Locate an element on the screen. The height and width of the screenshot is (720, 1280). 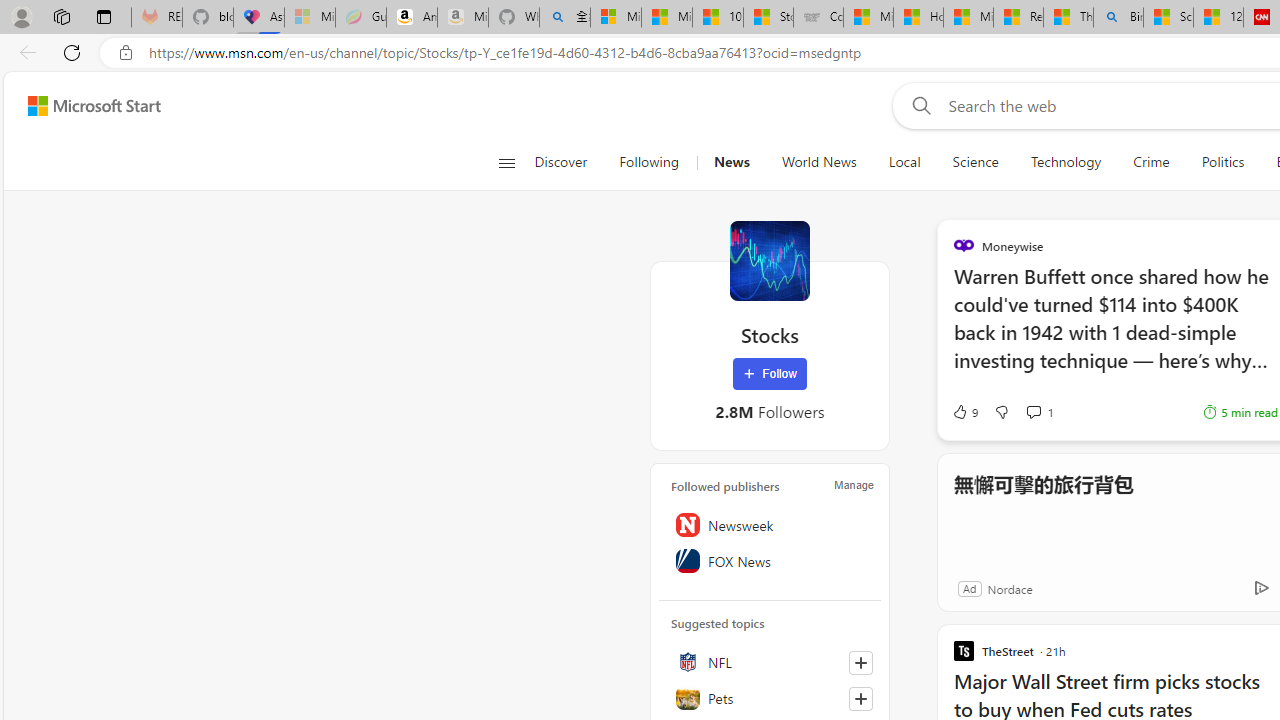
View comments 1 Comment is located at coordinates (1033, 411).